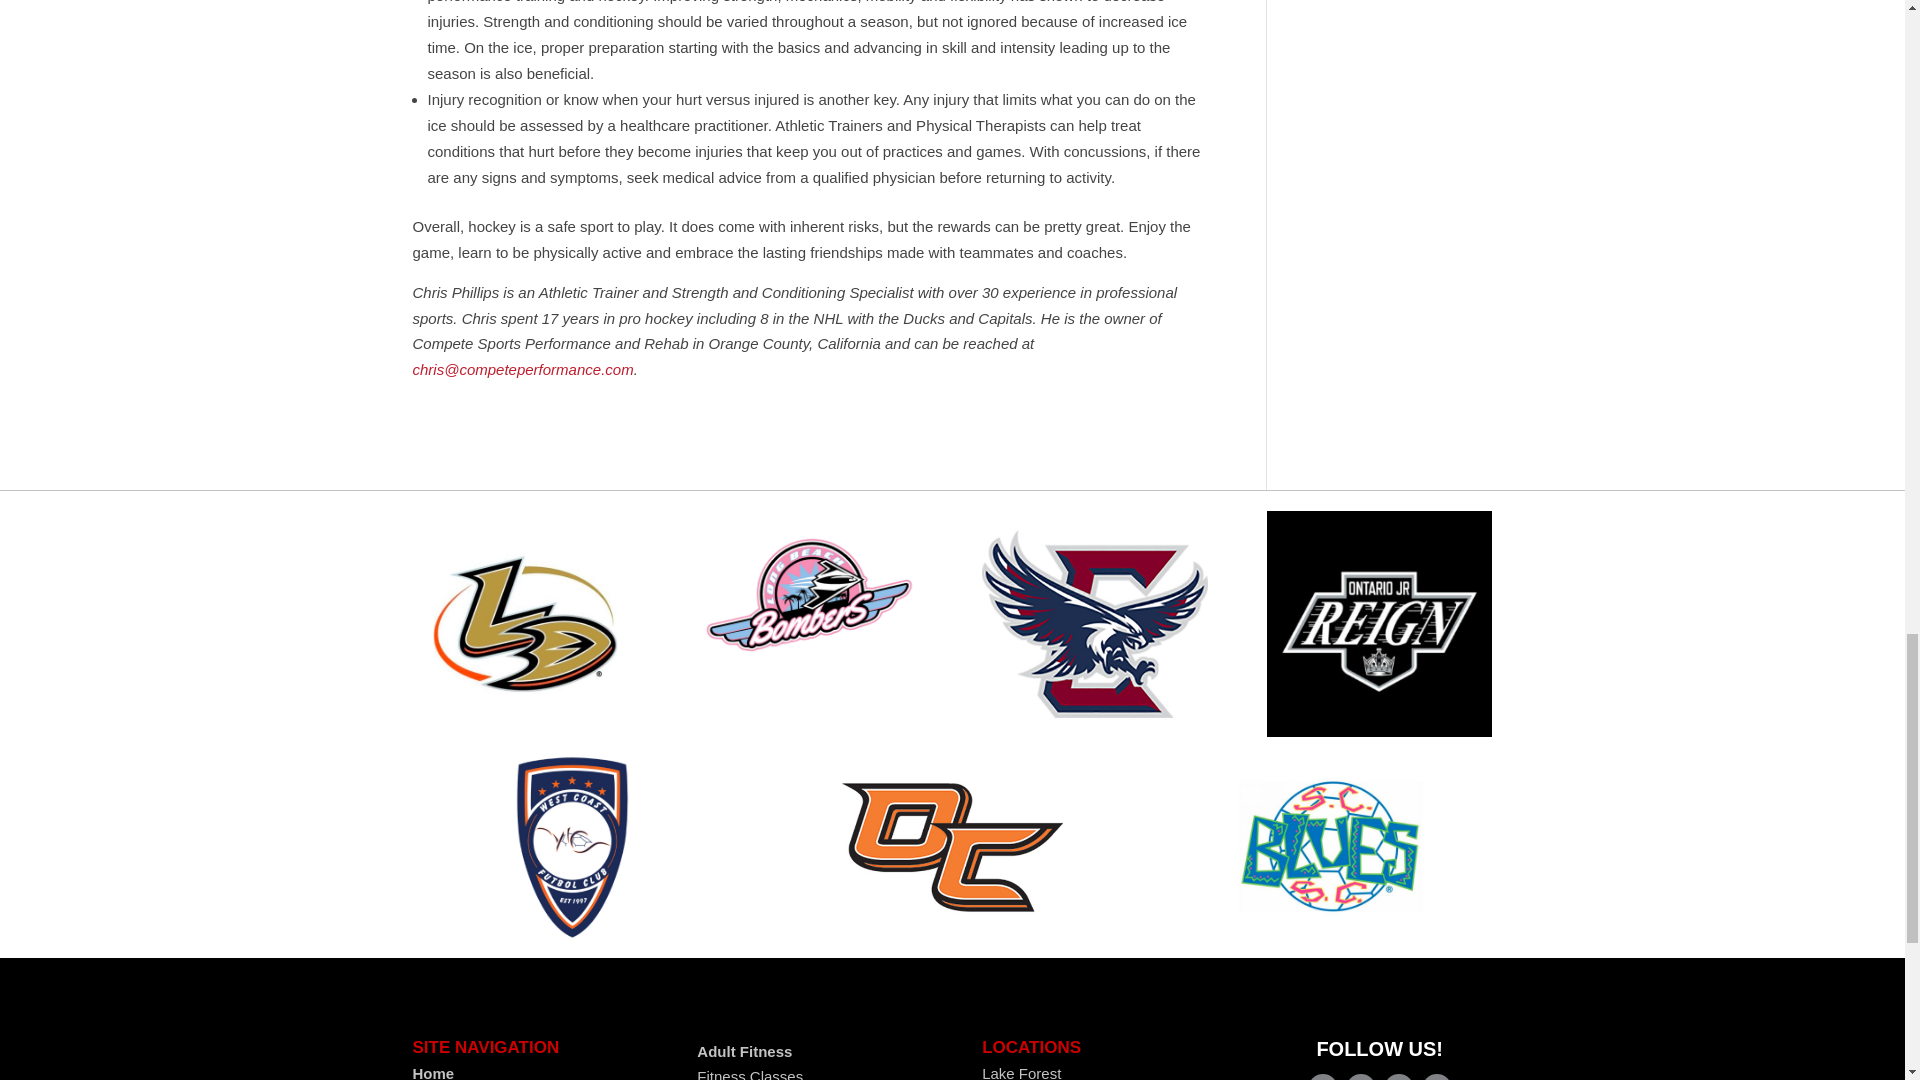  I want to click on ontario-jr-reign-logo, so click(1379, 622).